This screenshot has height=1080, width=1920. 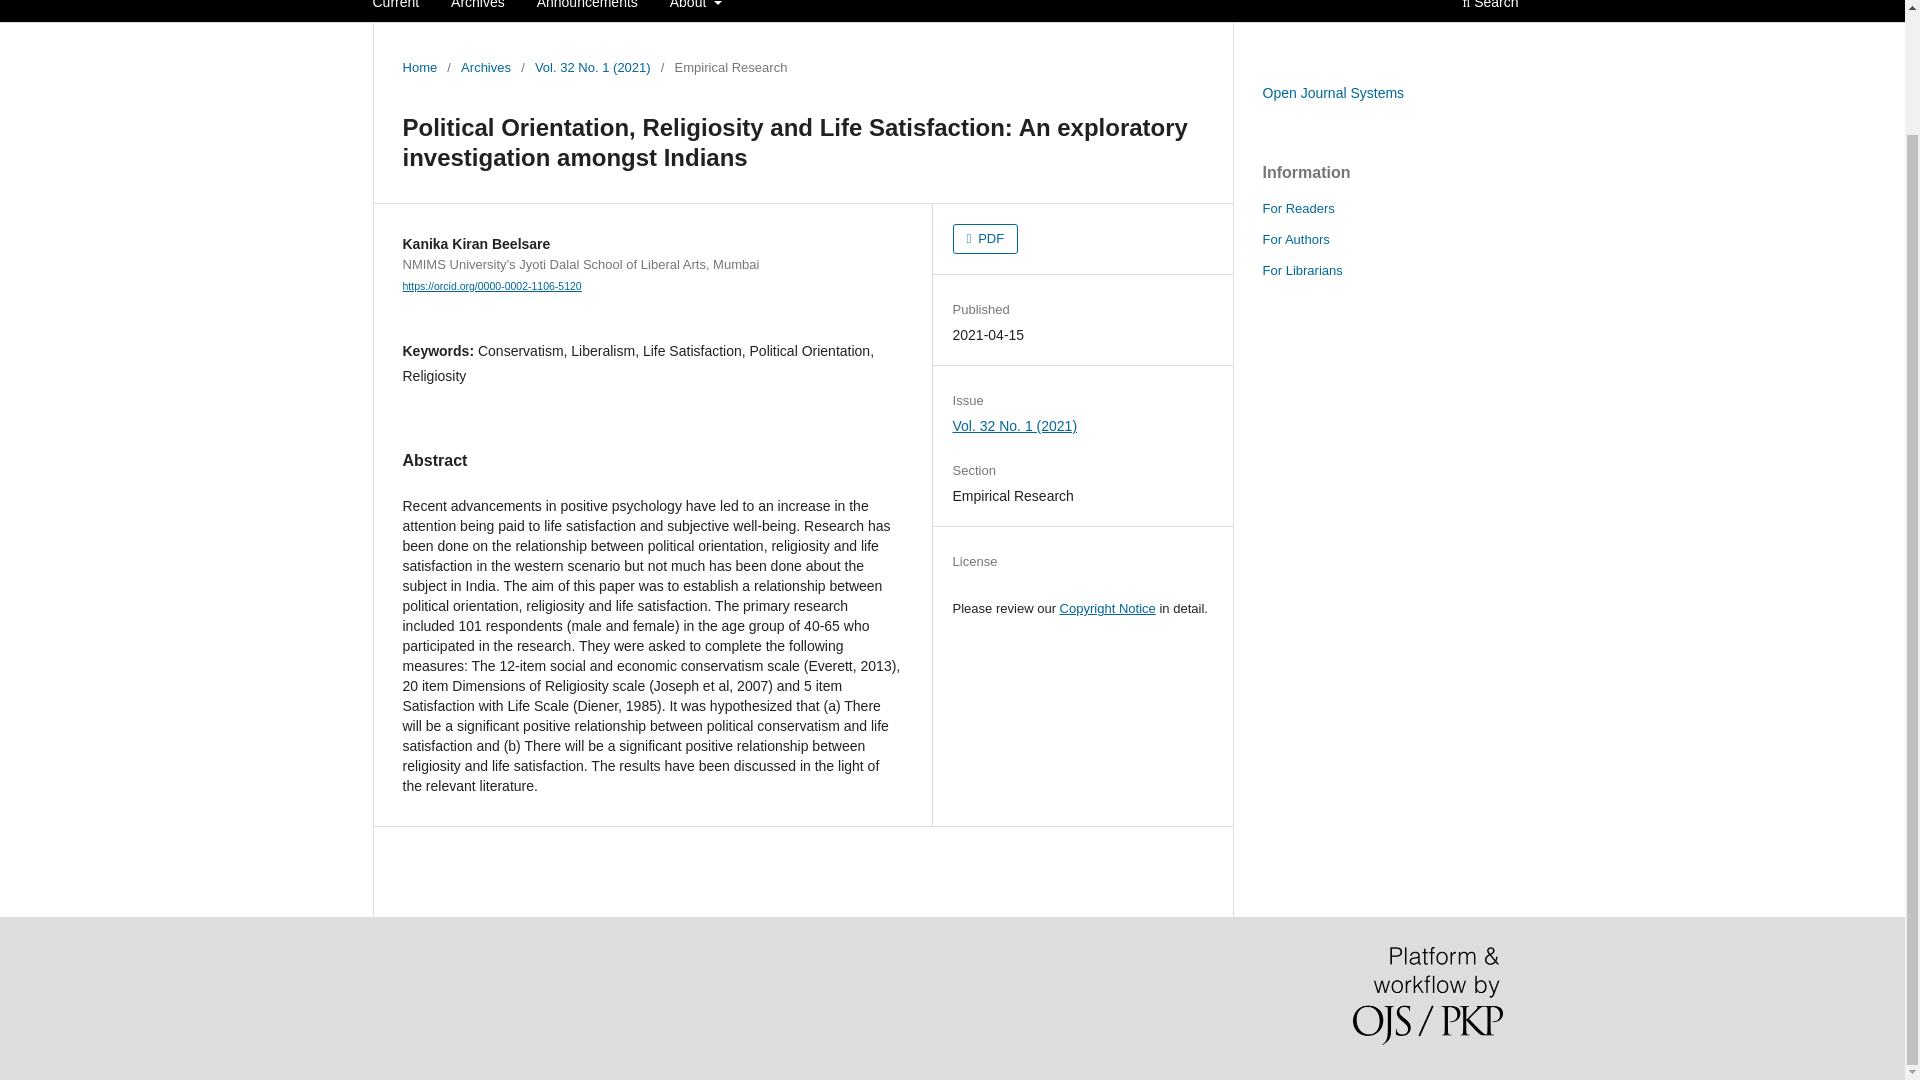 I want to click on PDF, so click(x=986, y=238).